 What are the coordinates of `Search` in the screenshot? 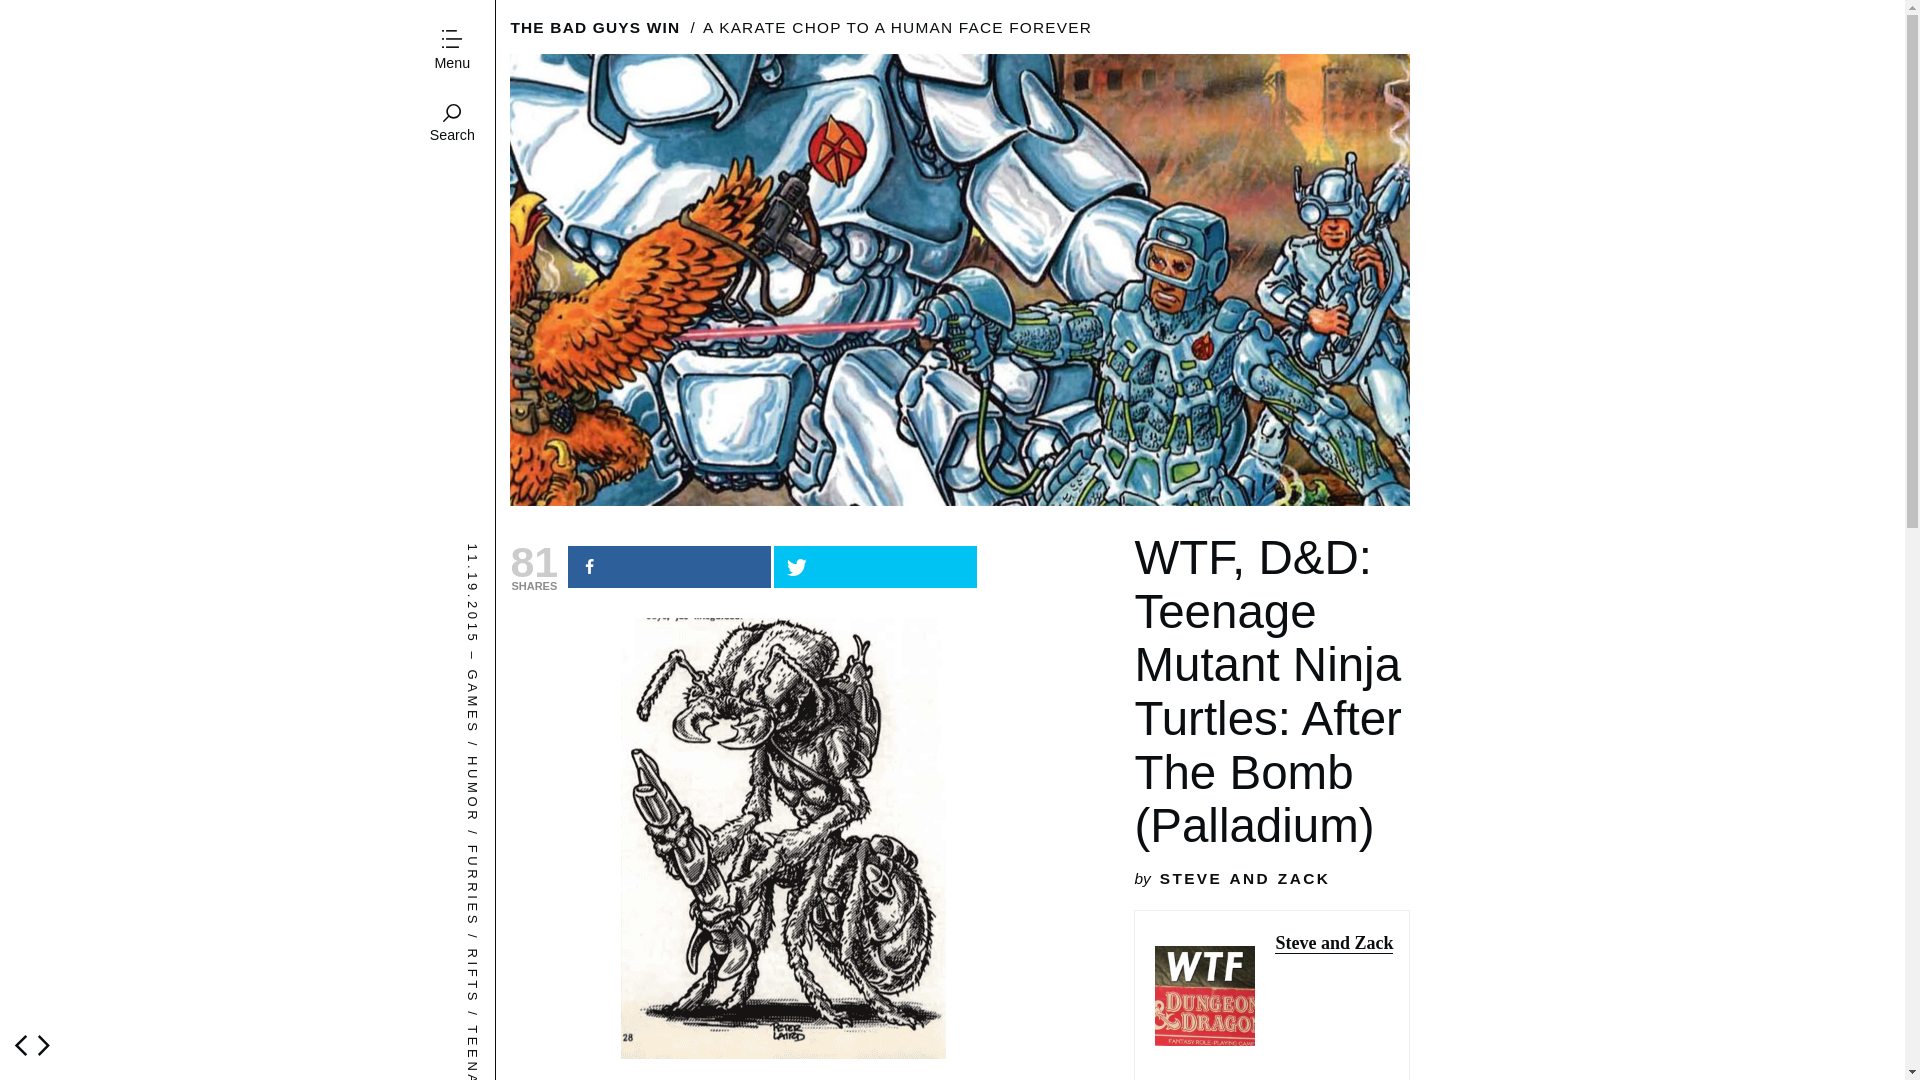 It's located at (451, 124).